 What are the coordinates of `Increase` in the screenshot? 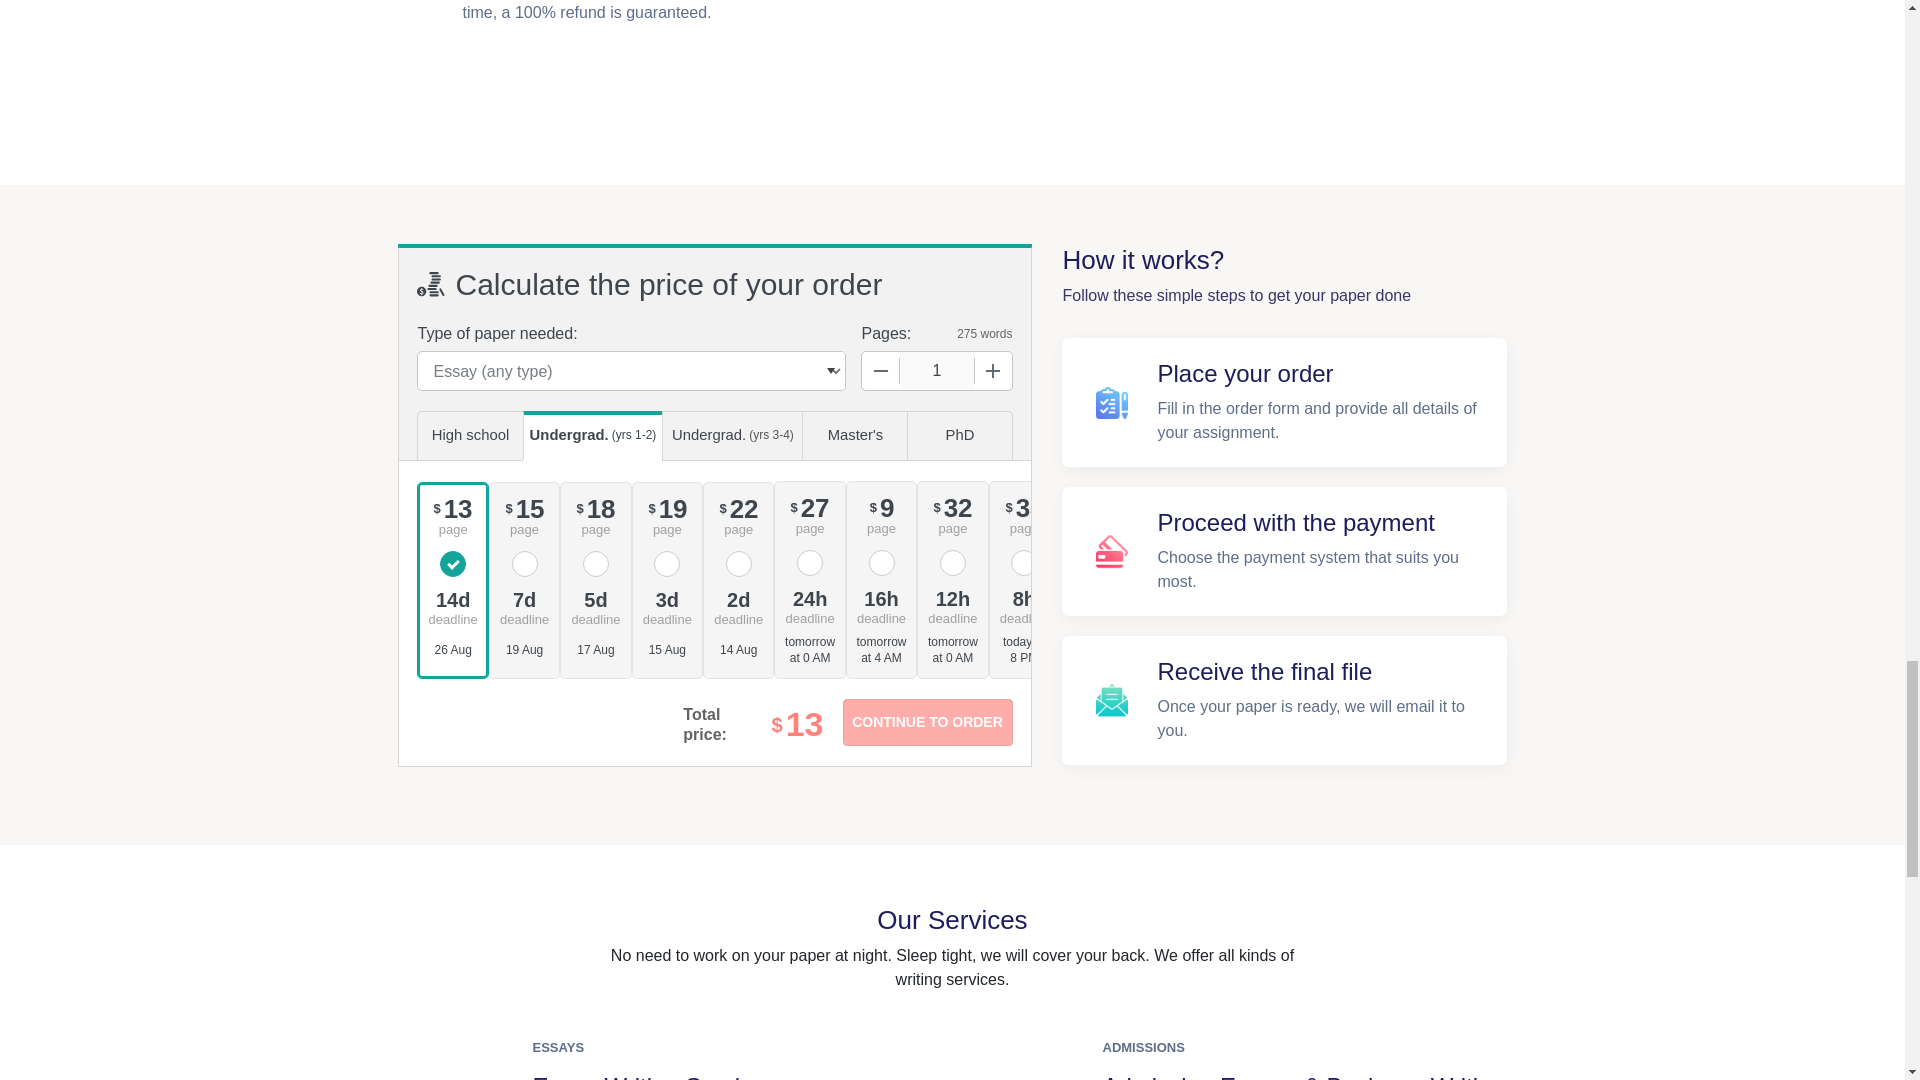 It's located at (992, 370).